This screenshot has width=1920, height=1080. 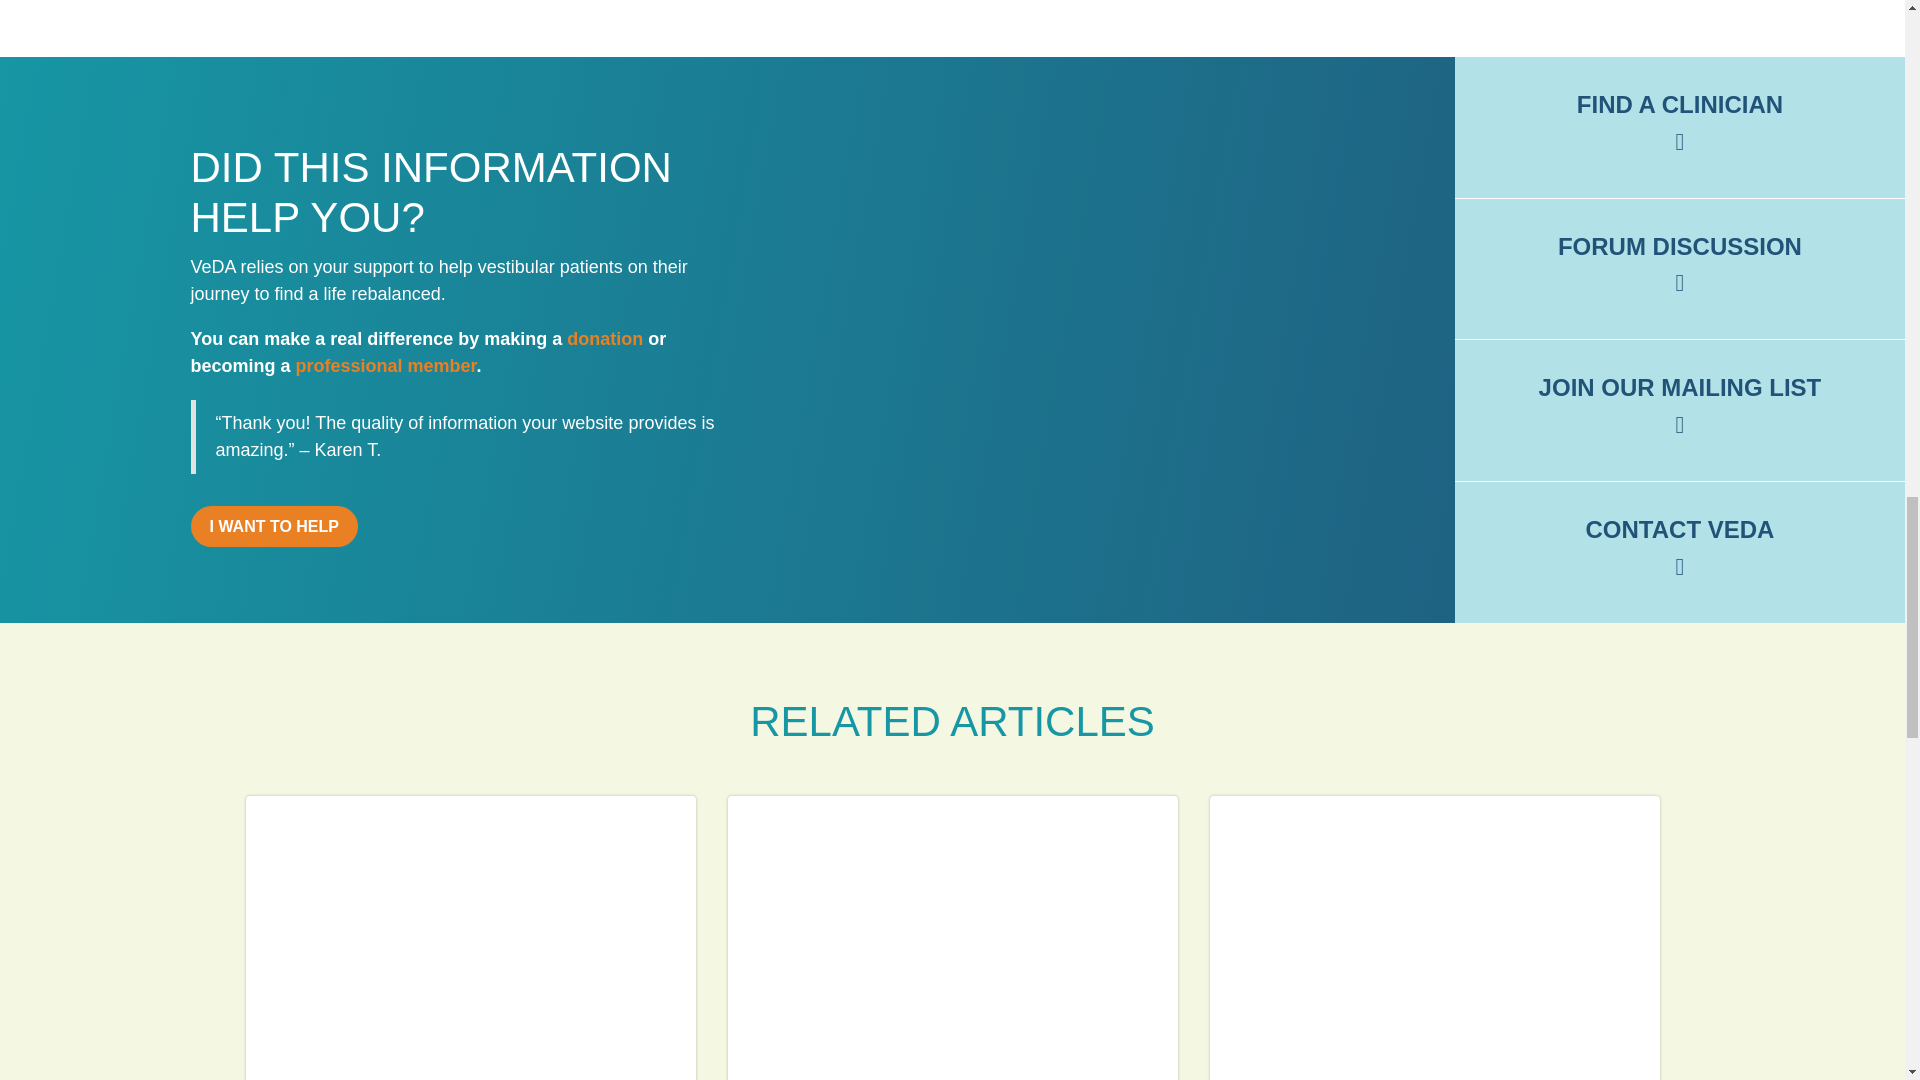 I want to click on professional member, so click(x=386, y=366).